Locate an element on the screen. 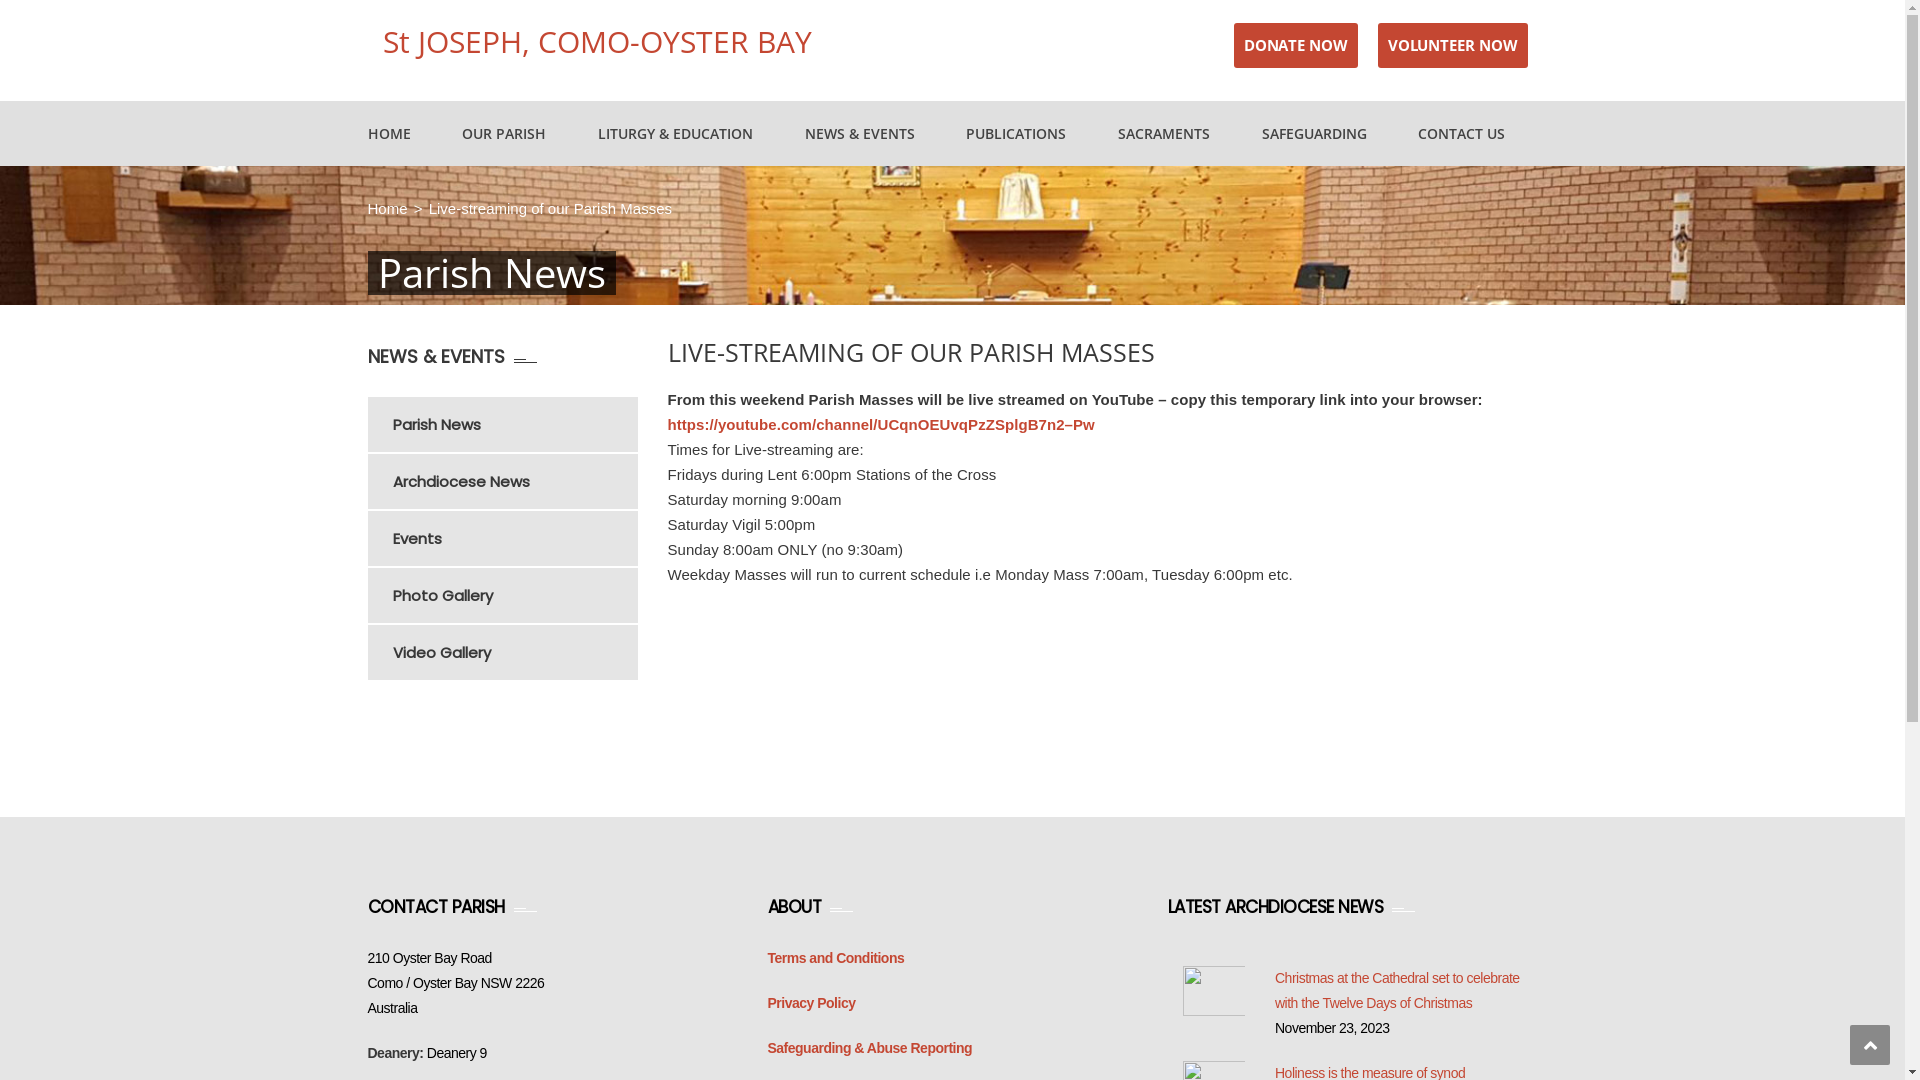 The width and height of the screenshot is (1920, 1080). SACRAMENTS is located at coordinates (1164, 134).